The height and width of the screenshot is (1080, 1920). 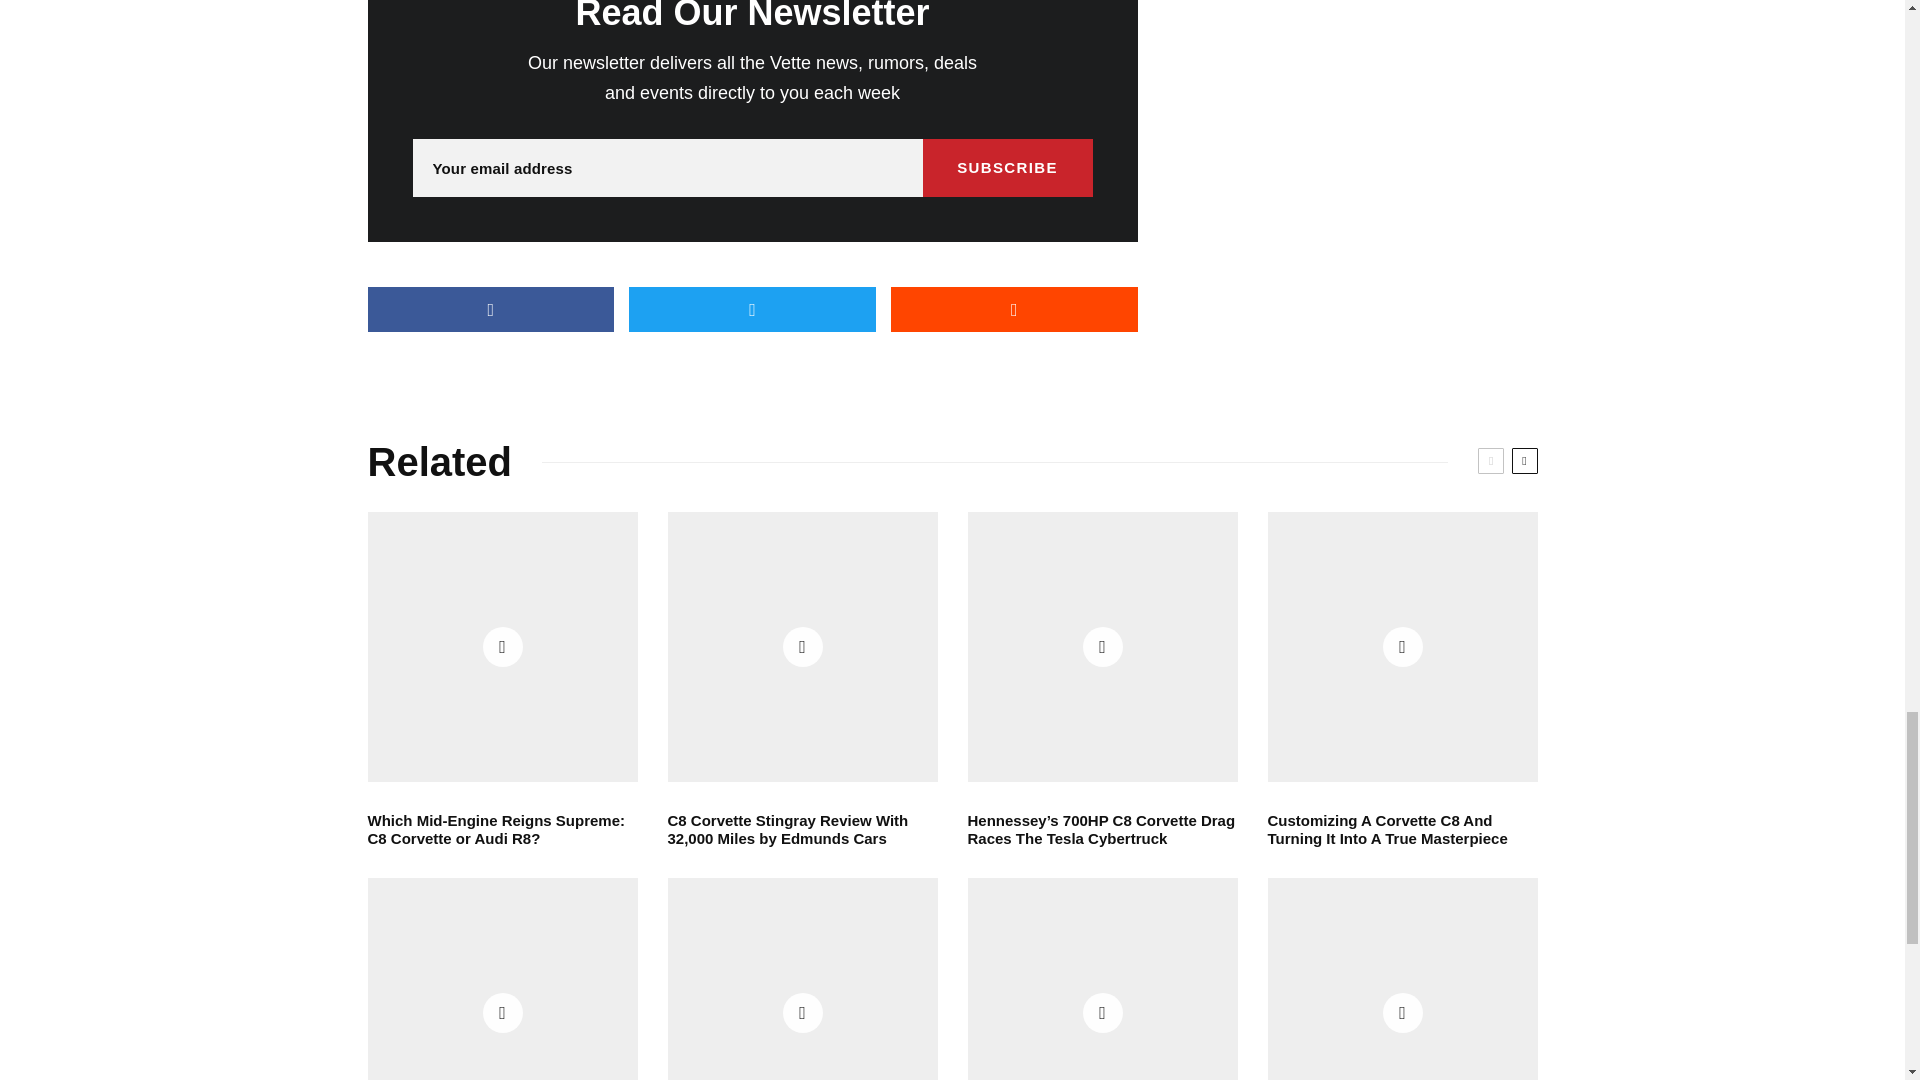 What do you see at coordinates (1102, 646) in the screenshot?
I see `maxresdefault` at bounding box center [1102, 646].